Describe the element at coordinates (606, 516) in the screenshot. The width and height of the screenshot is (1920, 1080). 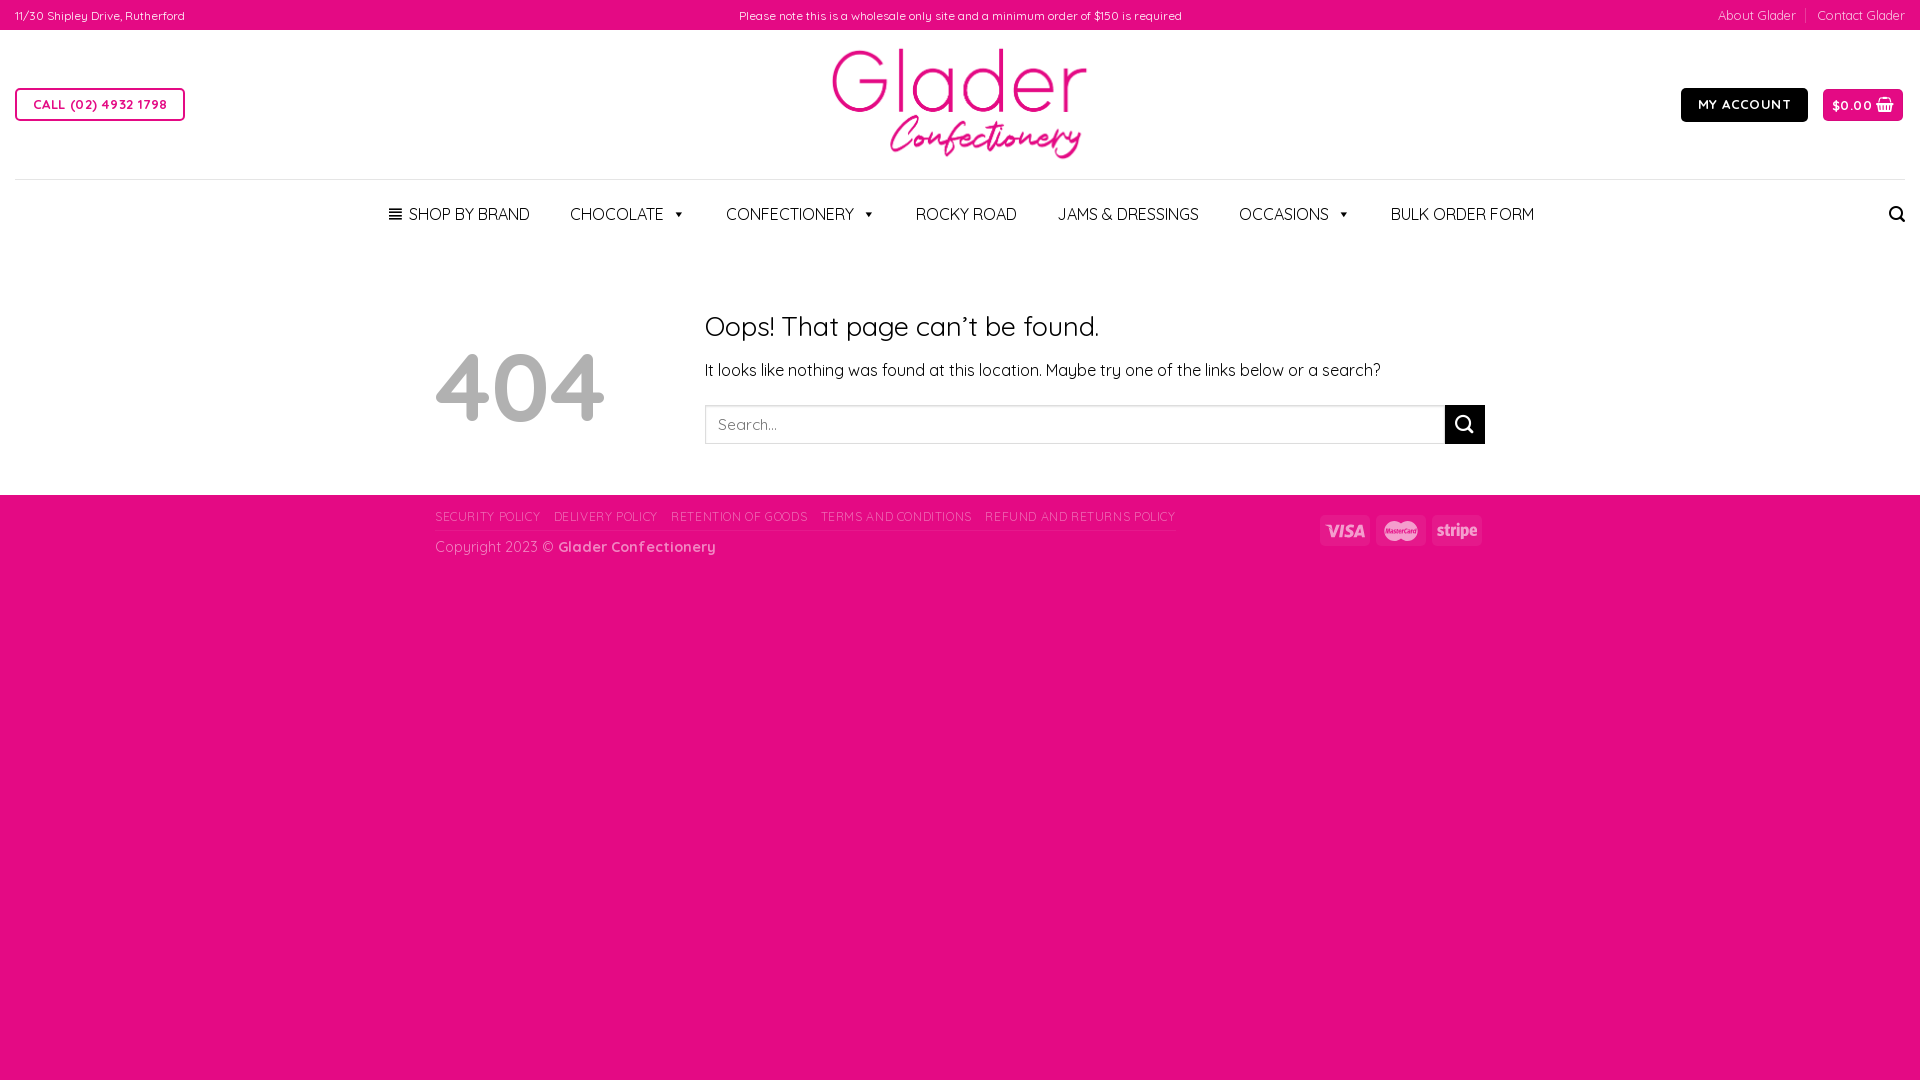
I see `DELIVERY POLICY` at that location.